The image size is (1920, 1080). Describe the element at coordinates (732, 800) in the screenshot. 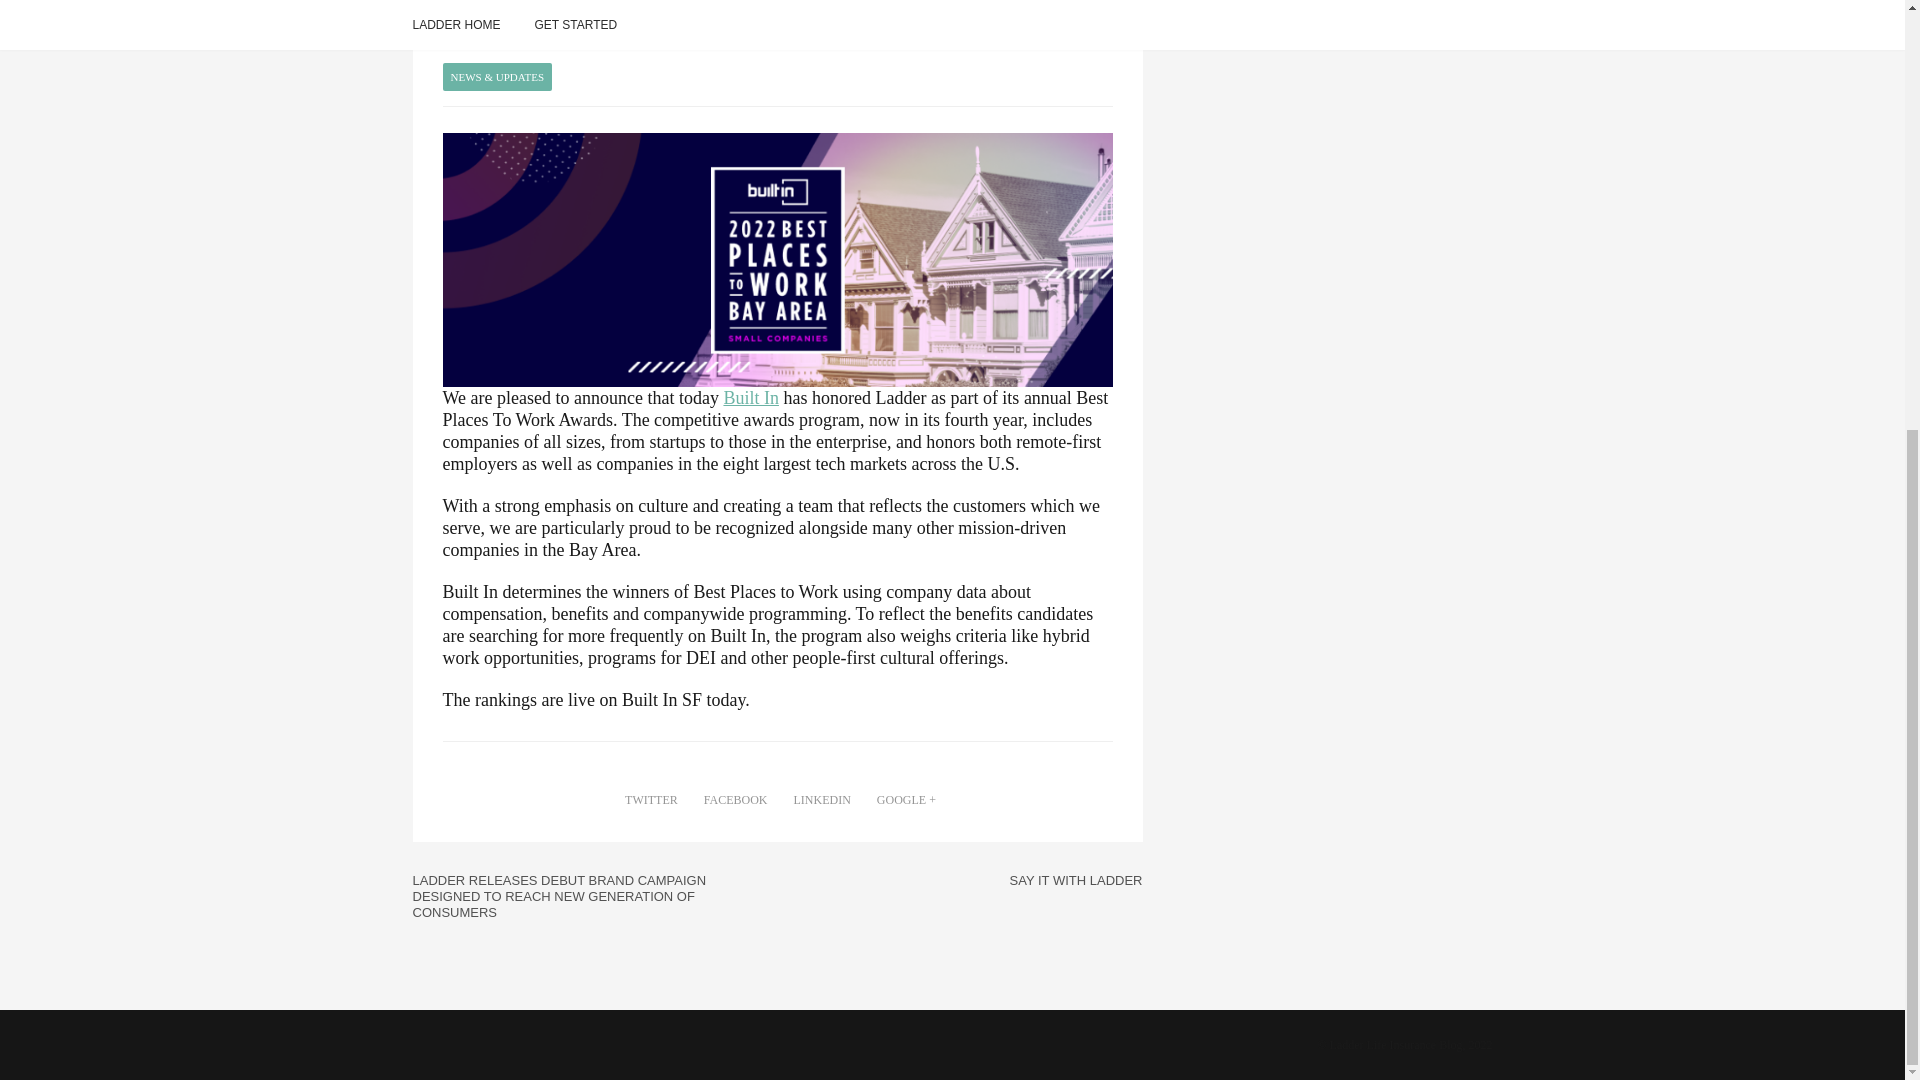

I see `FACEBOOK` at that location.